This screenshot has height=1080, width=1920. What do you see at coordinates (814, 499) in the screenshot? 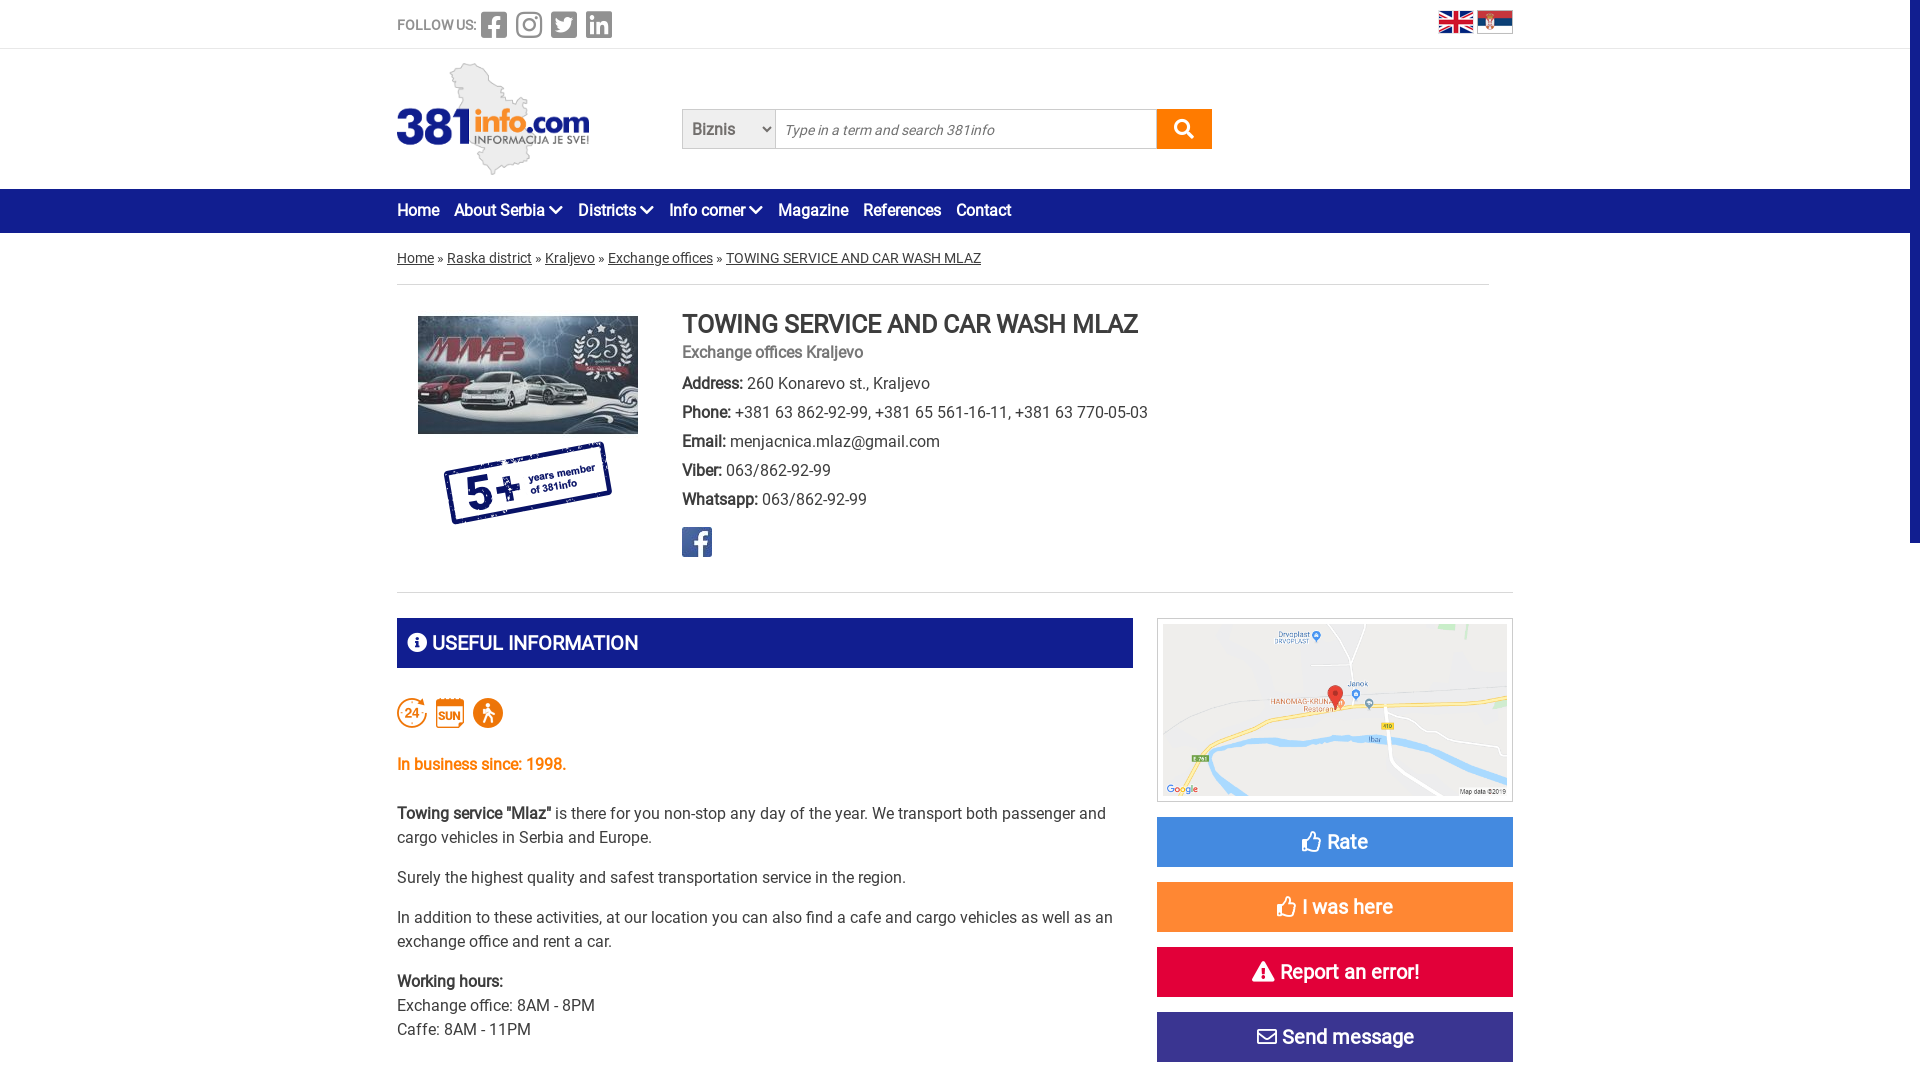
I see `063/862-92-99` at bounding box center [814, 499].